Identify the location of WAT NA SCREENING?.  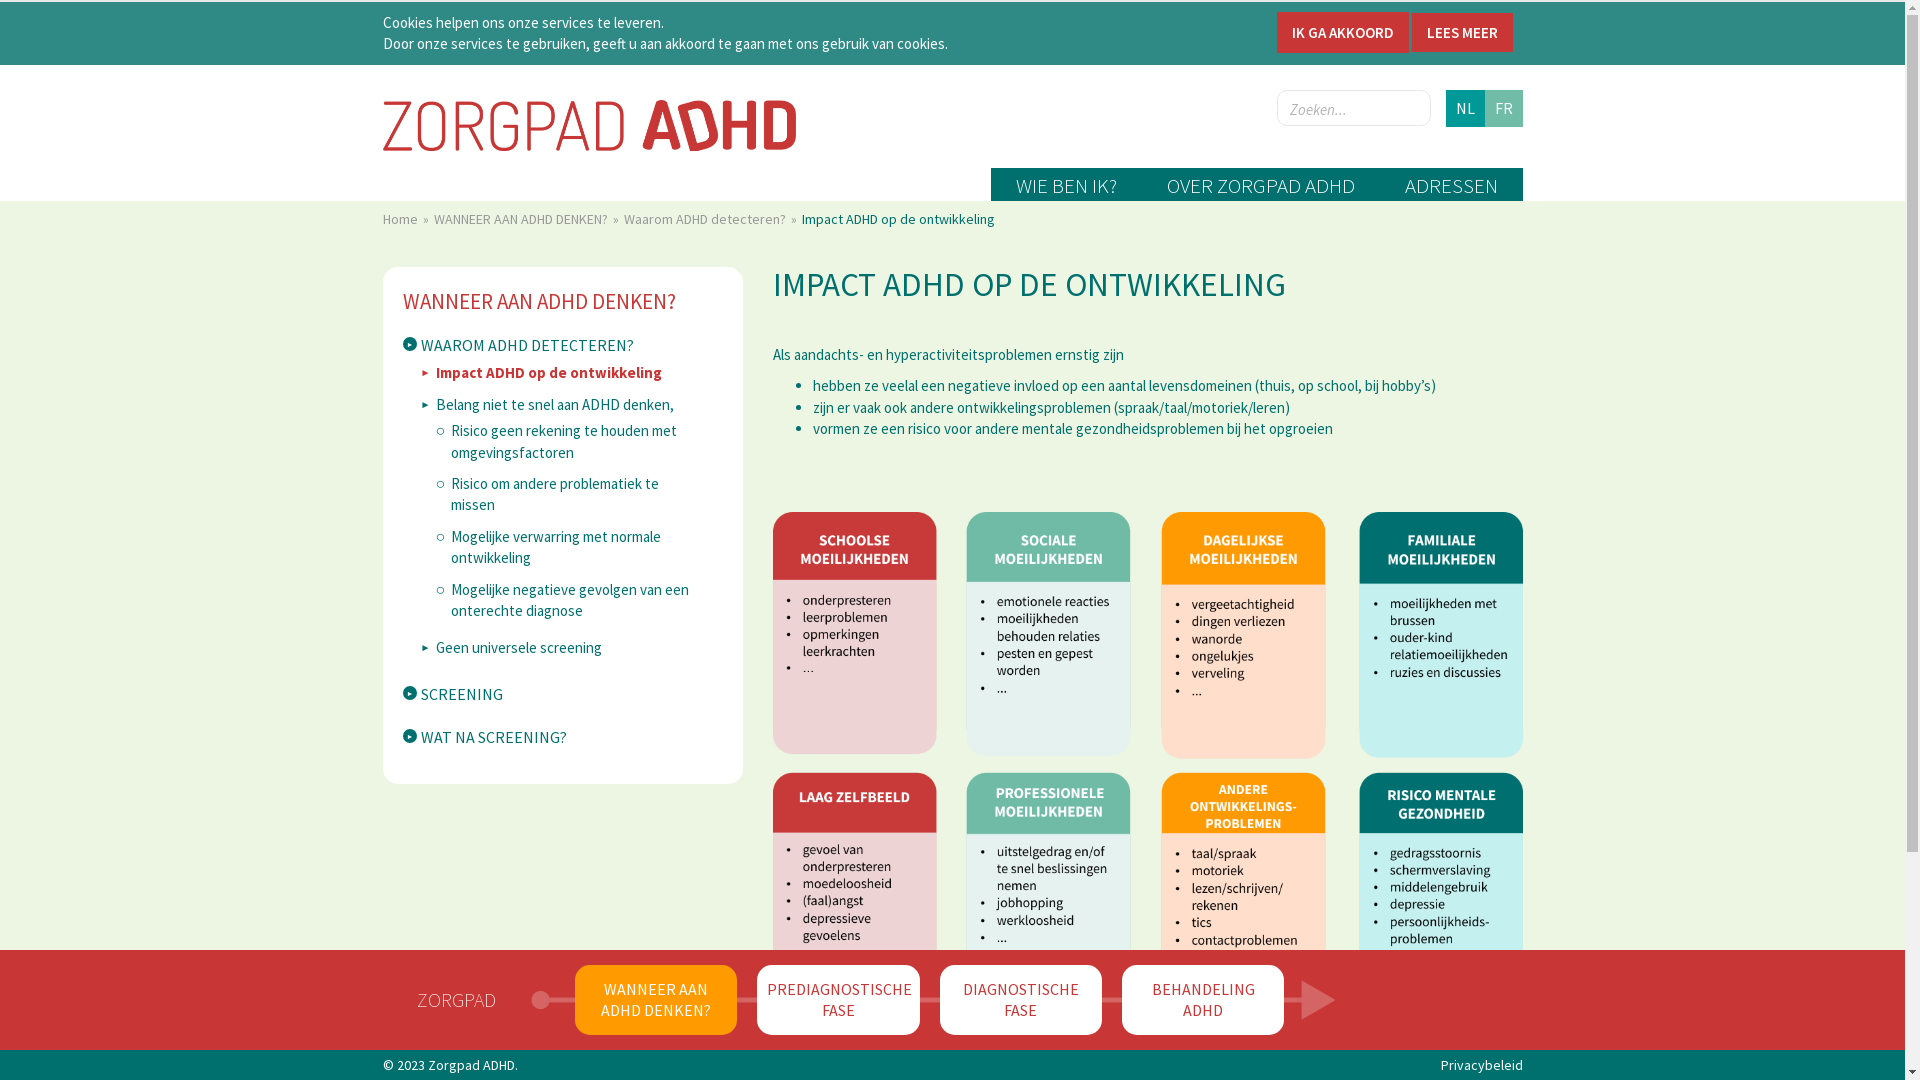
(484, 738).